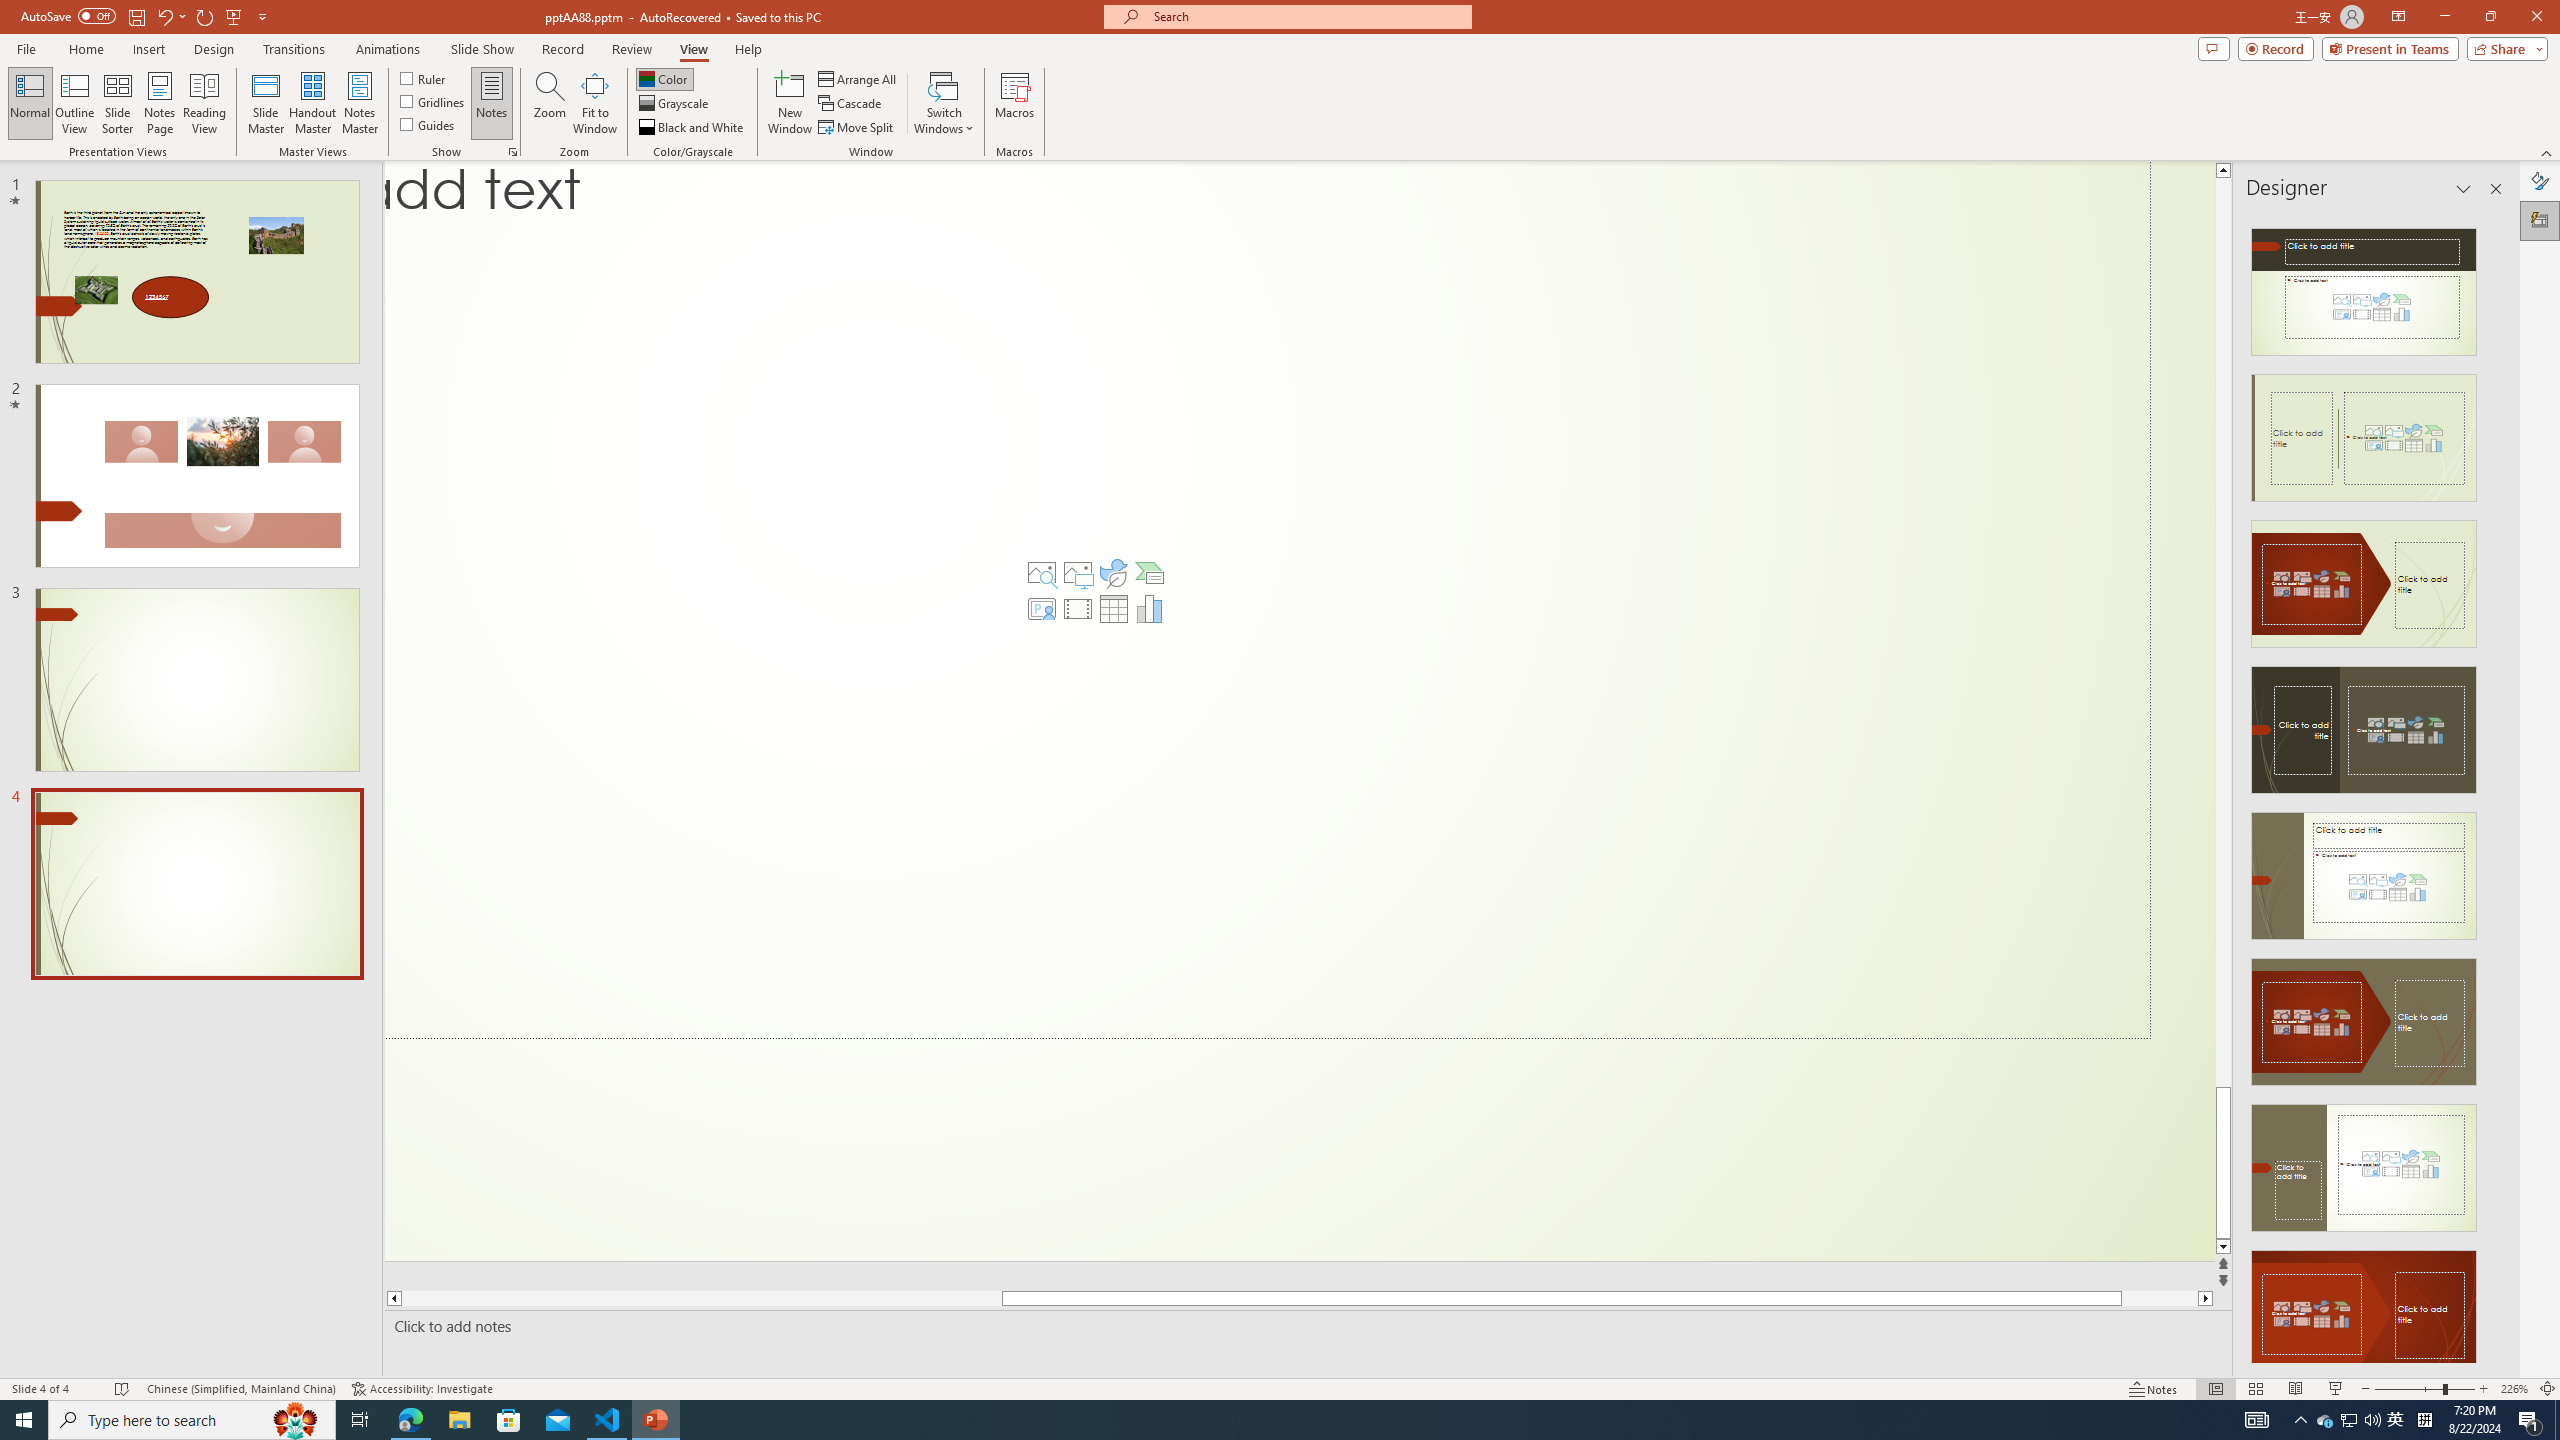  I want to click on Black and White, so click(692, 128).